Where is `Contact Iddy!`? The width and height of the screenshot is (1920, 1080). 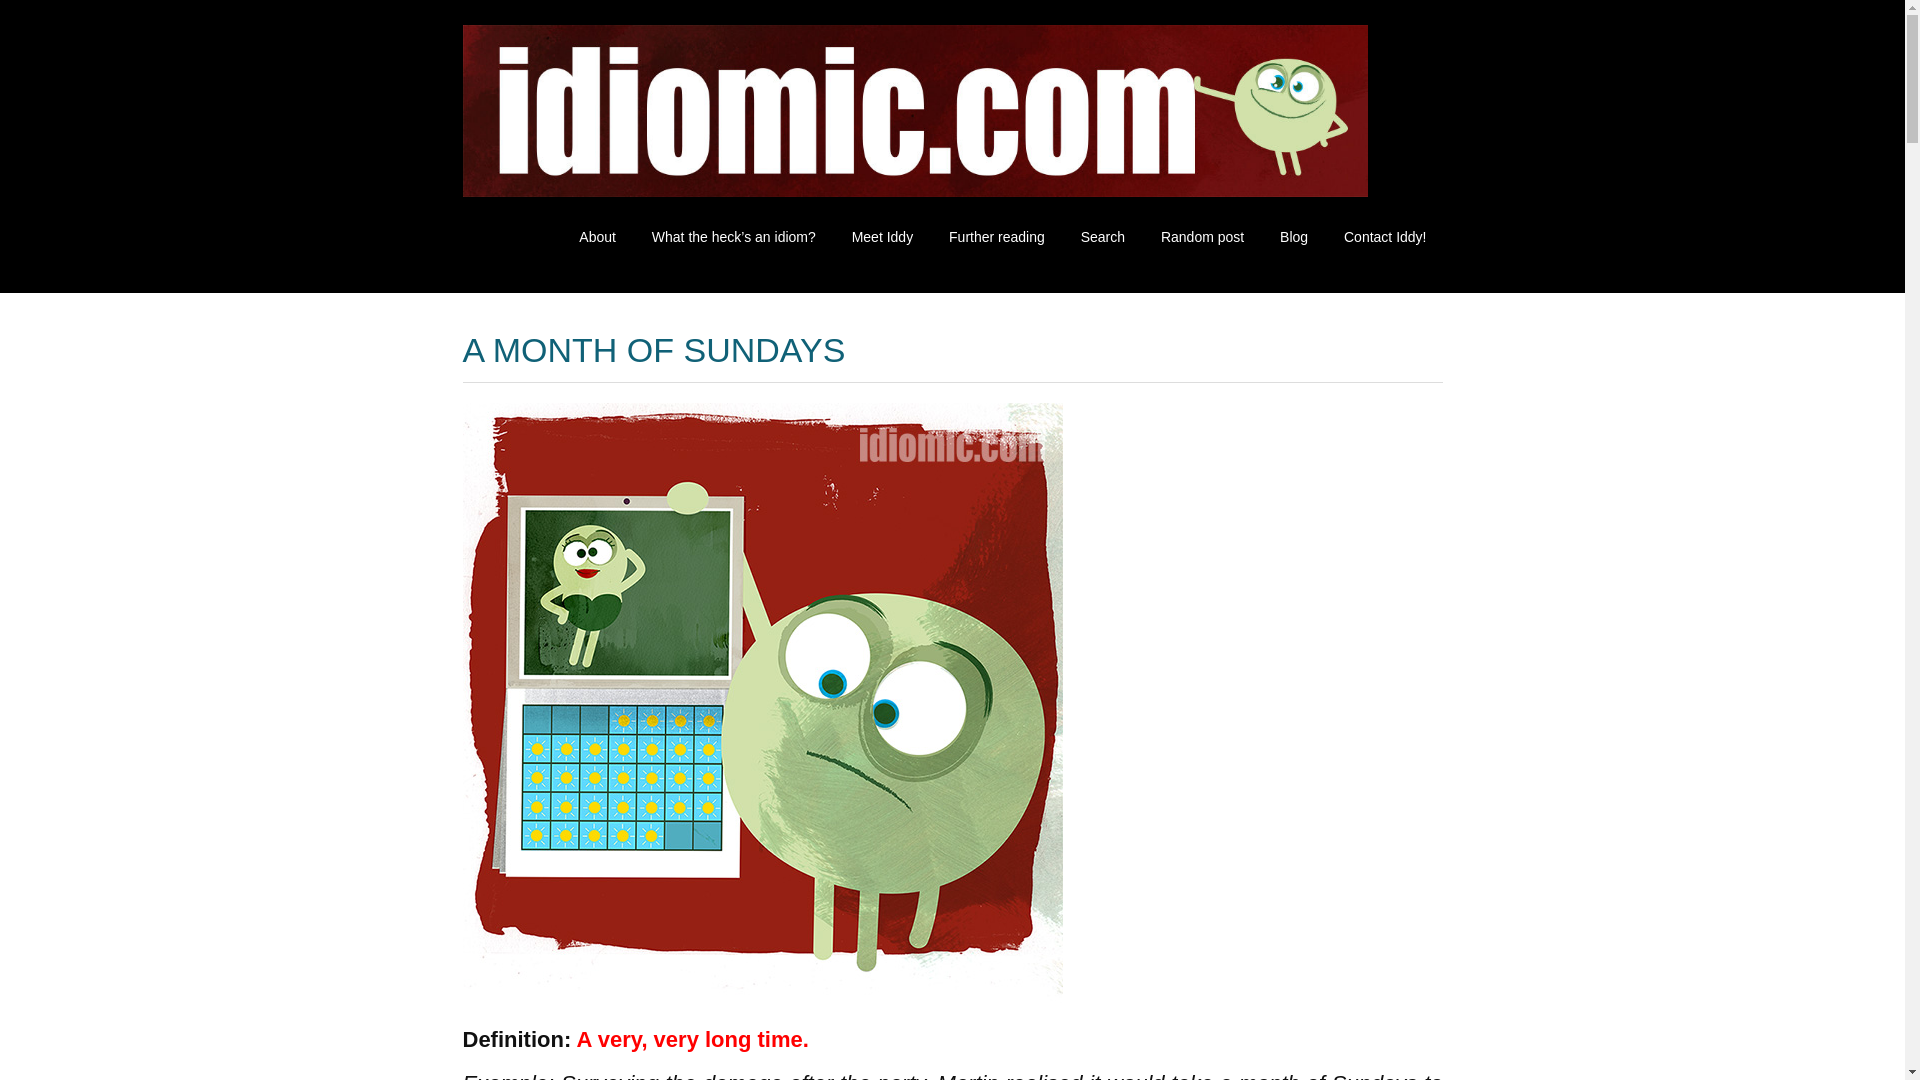
Contact Iddy! is located at coordinates (1385, 237).